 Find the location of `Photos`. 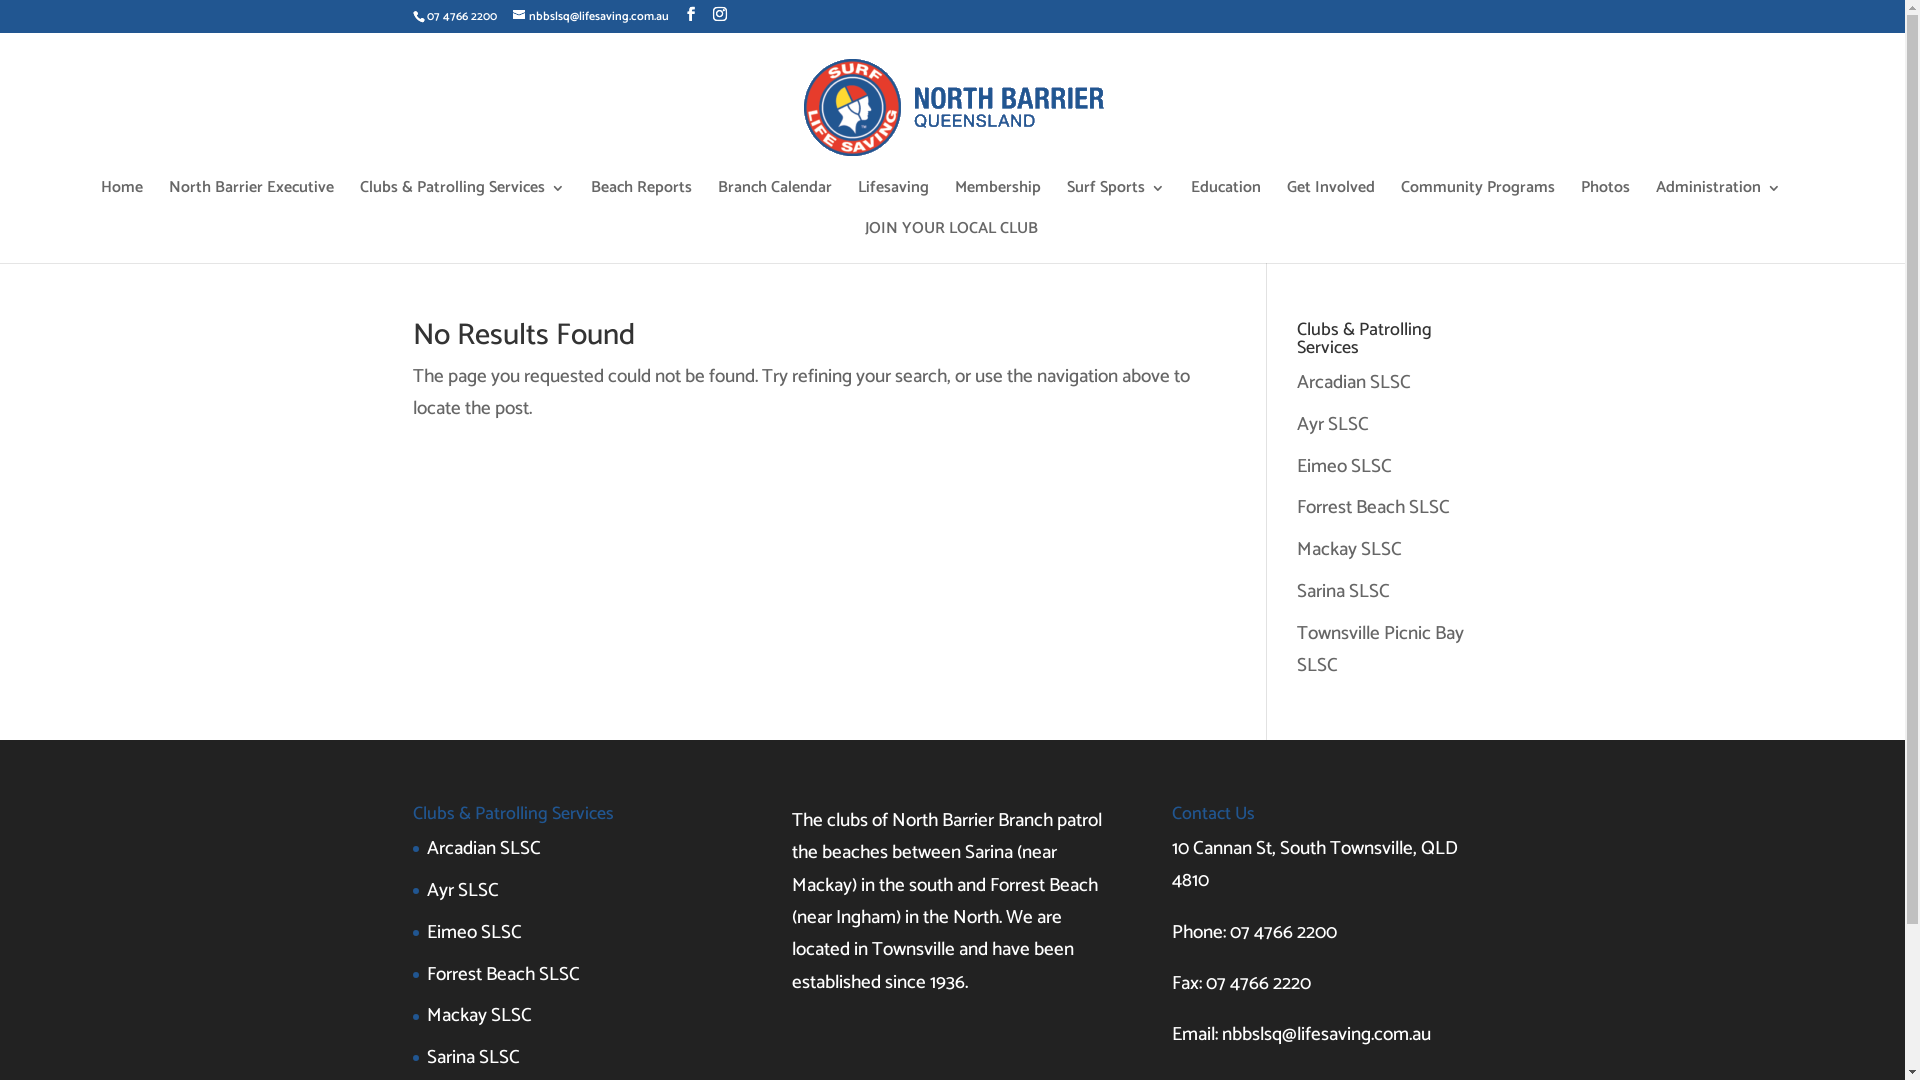

Photos is located at coordinates (1604, 202).